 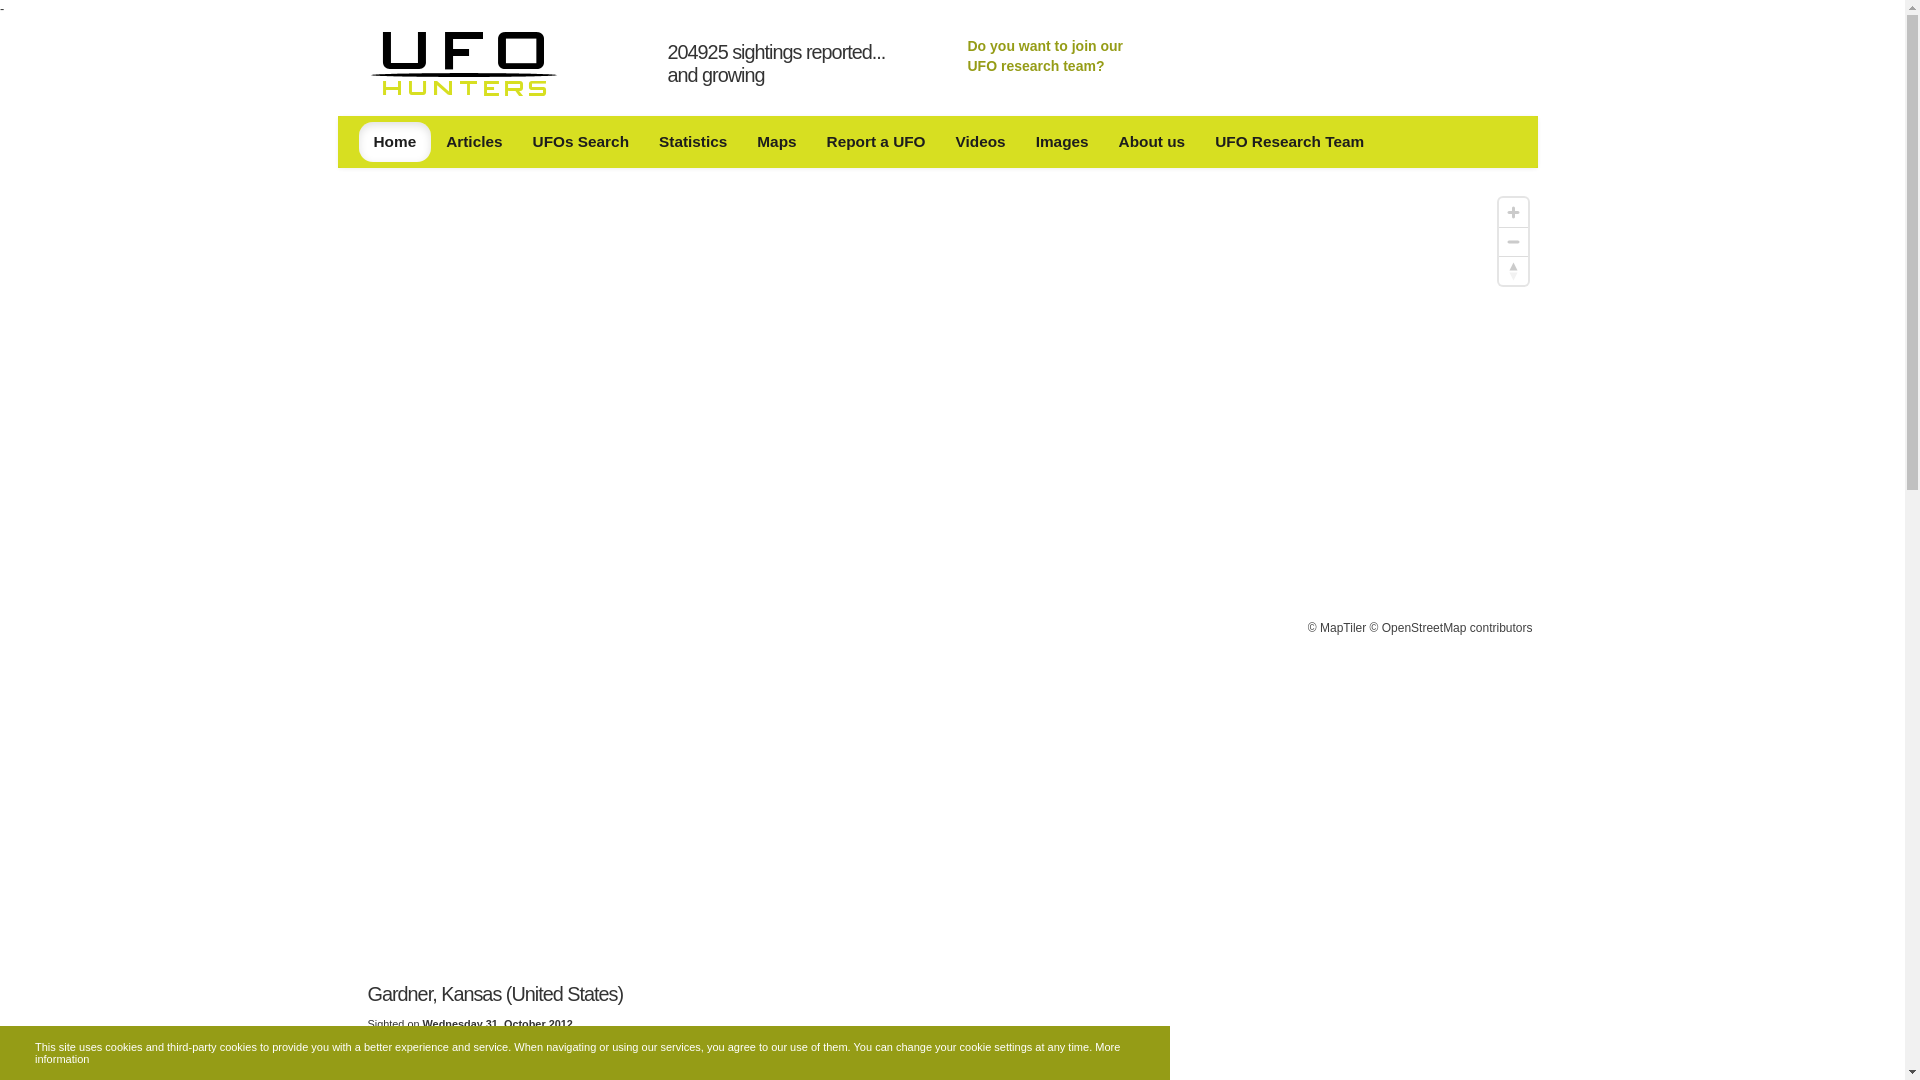 What do you see at coordinates (1512, 240) in the screenshot?
I see `Zoom out` at bounding box center [1512, 240].